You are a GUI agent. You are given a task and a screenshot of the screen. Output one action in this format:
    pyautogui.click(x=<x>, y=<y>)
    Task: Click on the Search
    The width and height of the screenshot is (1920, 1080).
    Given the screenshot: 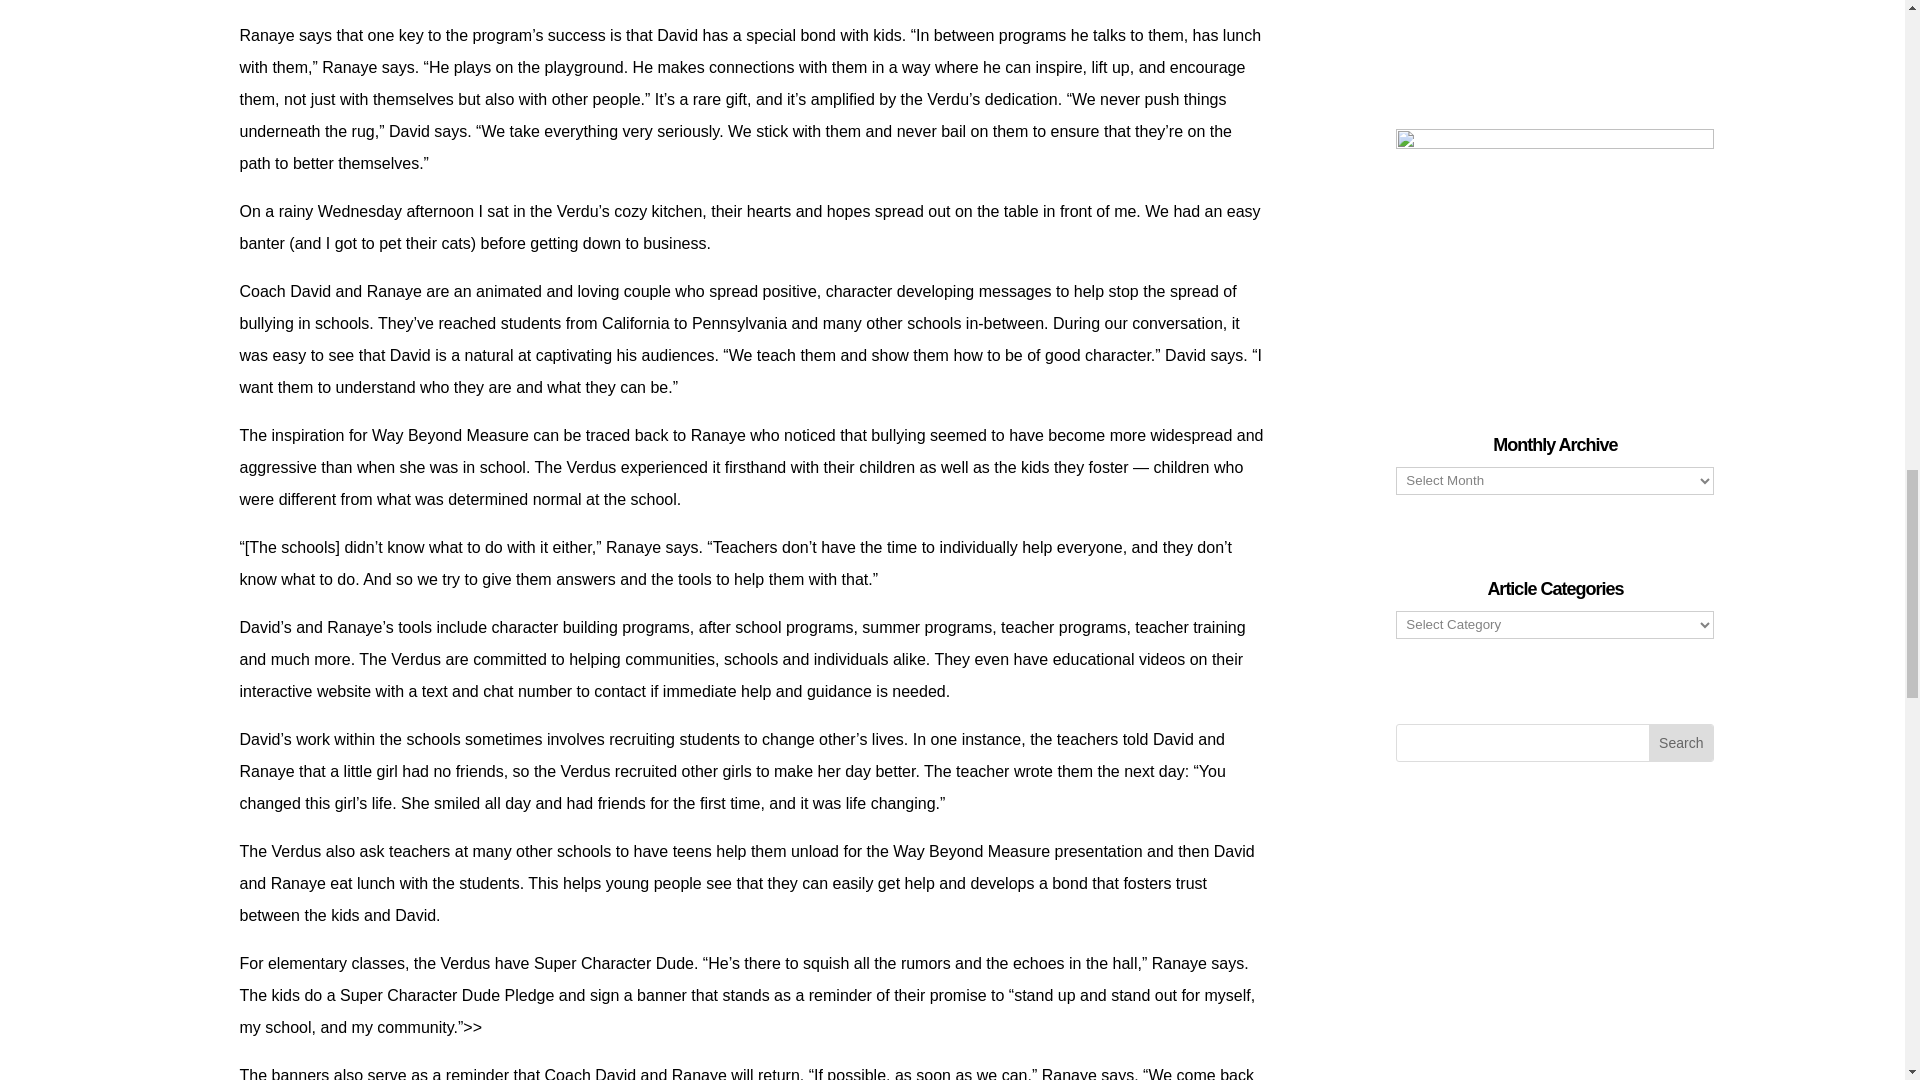 What is the action you would take?
    pyautogui.click(x=1680, y=742)
    